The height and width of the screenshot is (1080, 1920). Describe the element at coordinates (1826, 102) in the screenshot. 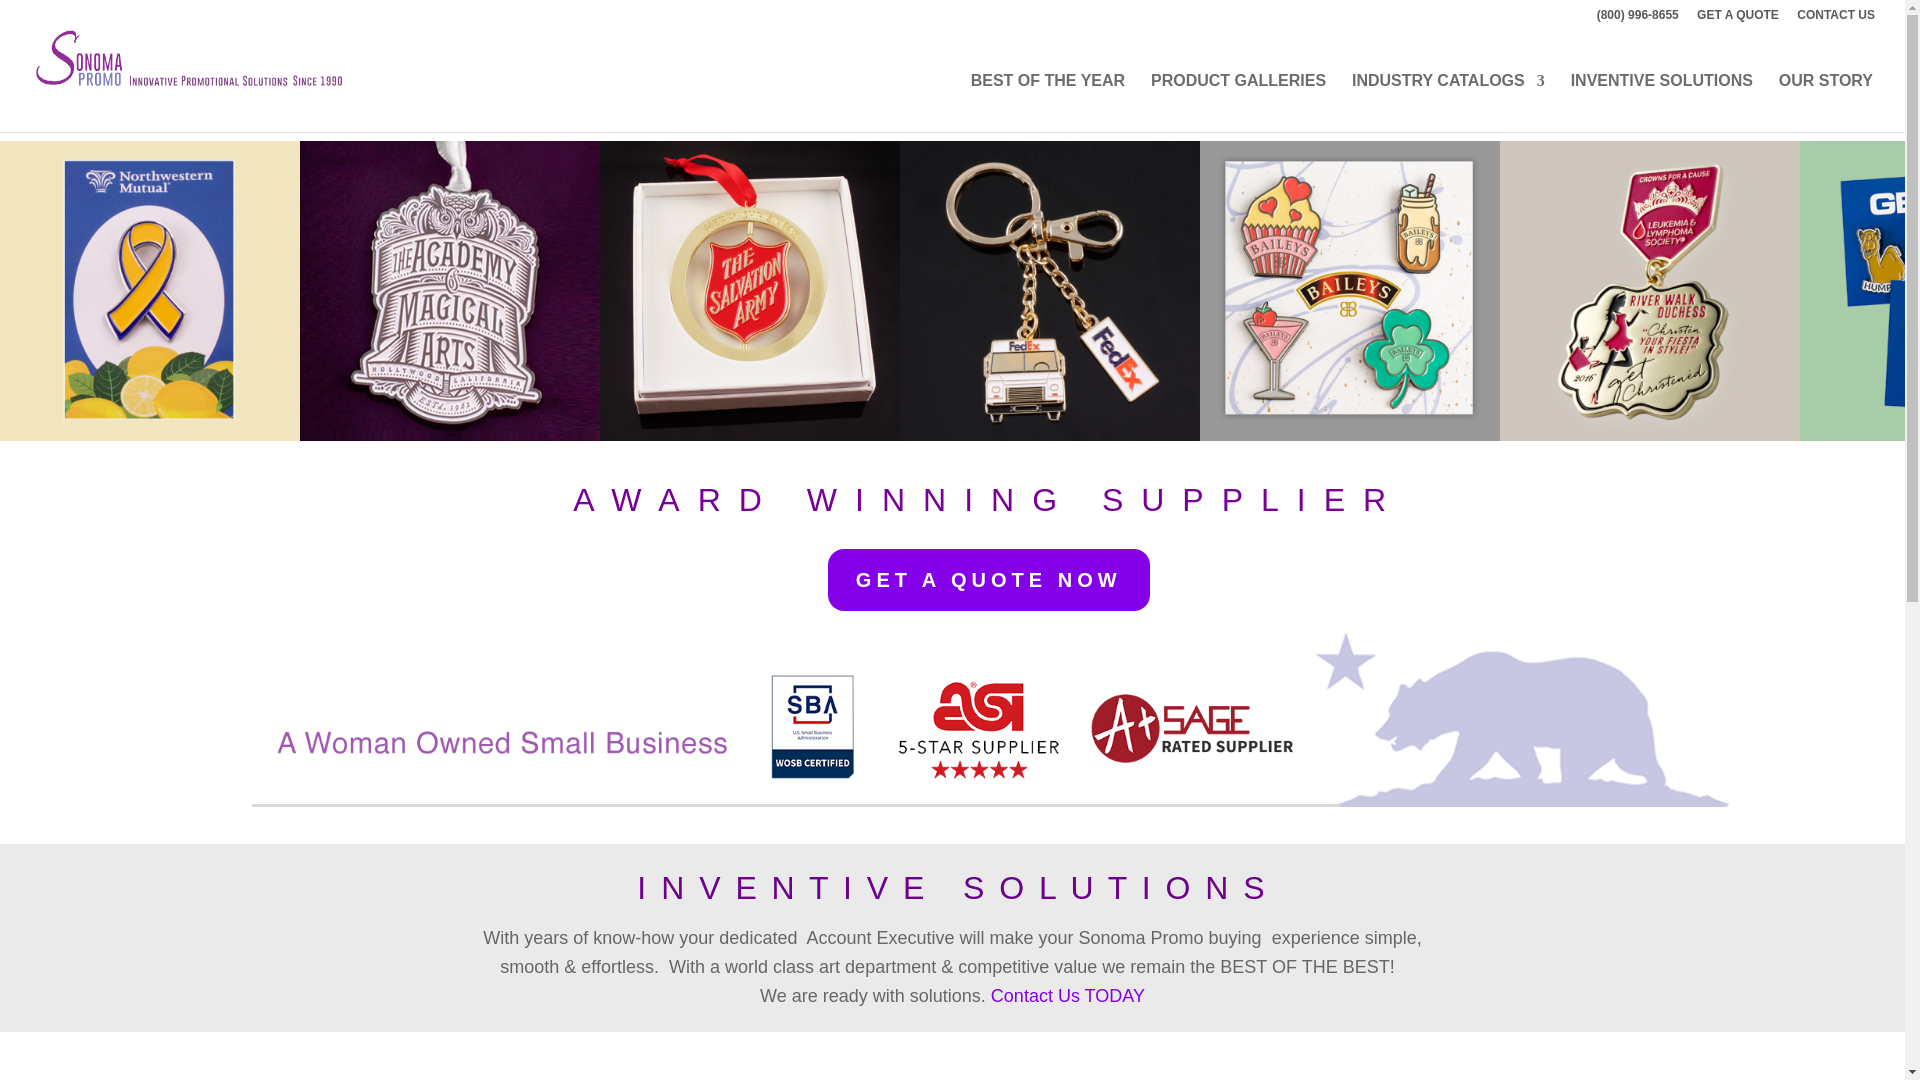

I see `OUR STORY` at that location.